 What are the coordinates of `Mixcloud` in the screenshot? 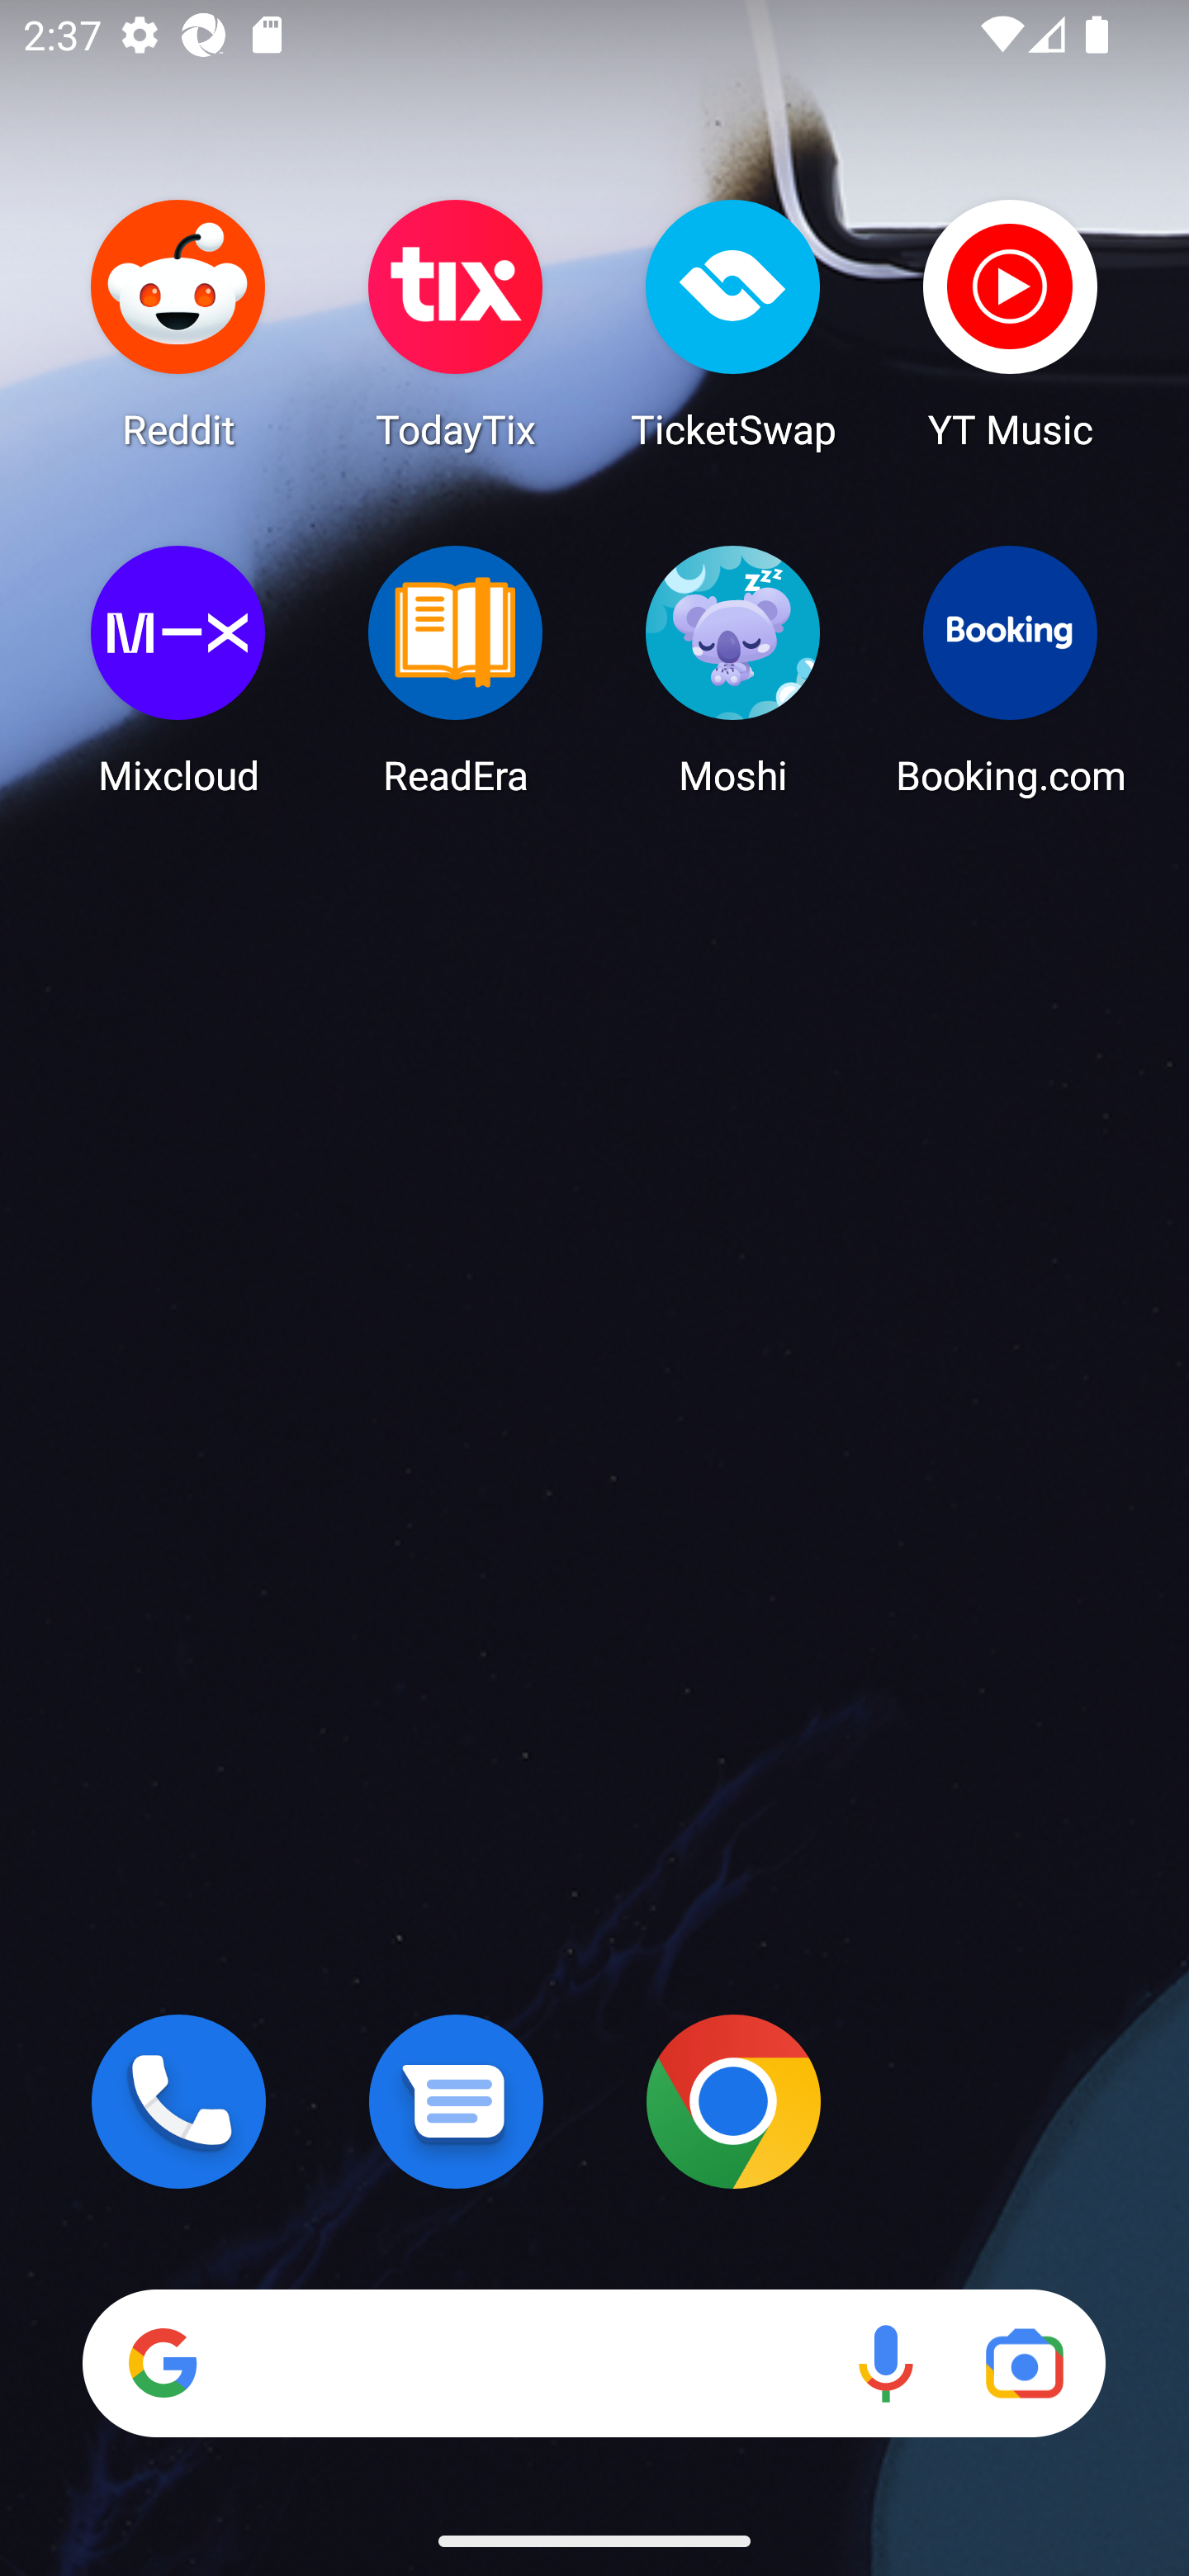 It's located at (178, 670).